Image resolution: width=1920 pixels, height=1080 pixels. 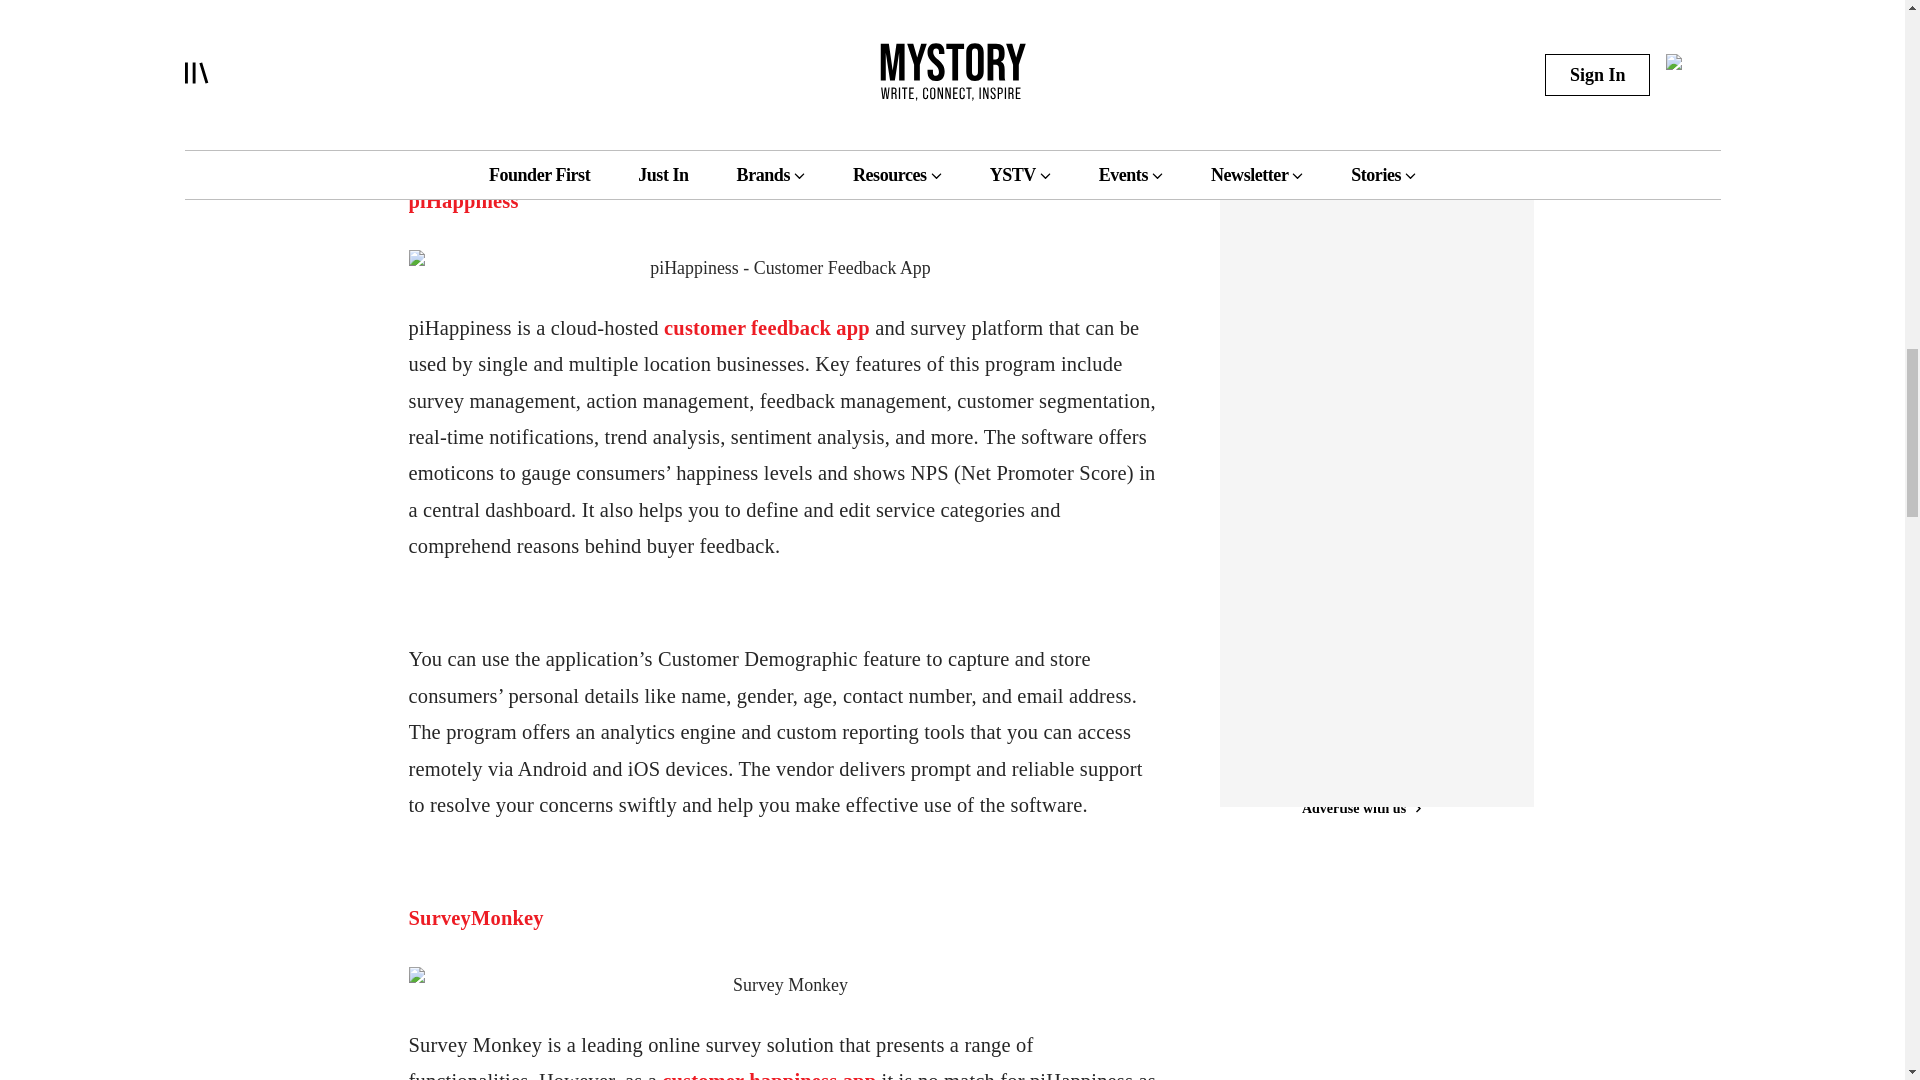 I want to click on SurveyMonkey, so click(x=475, y=918).